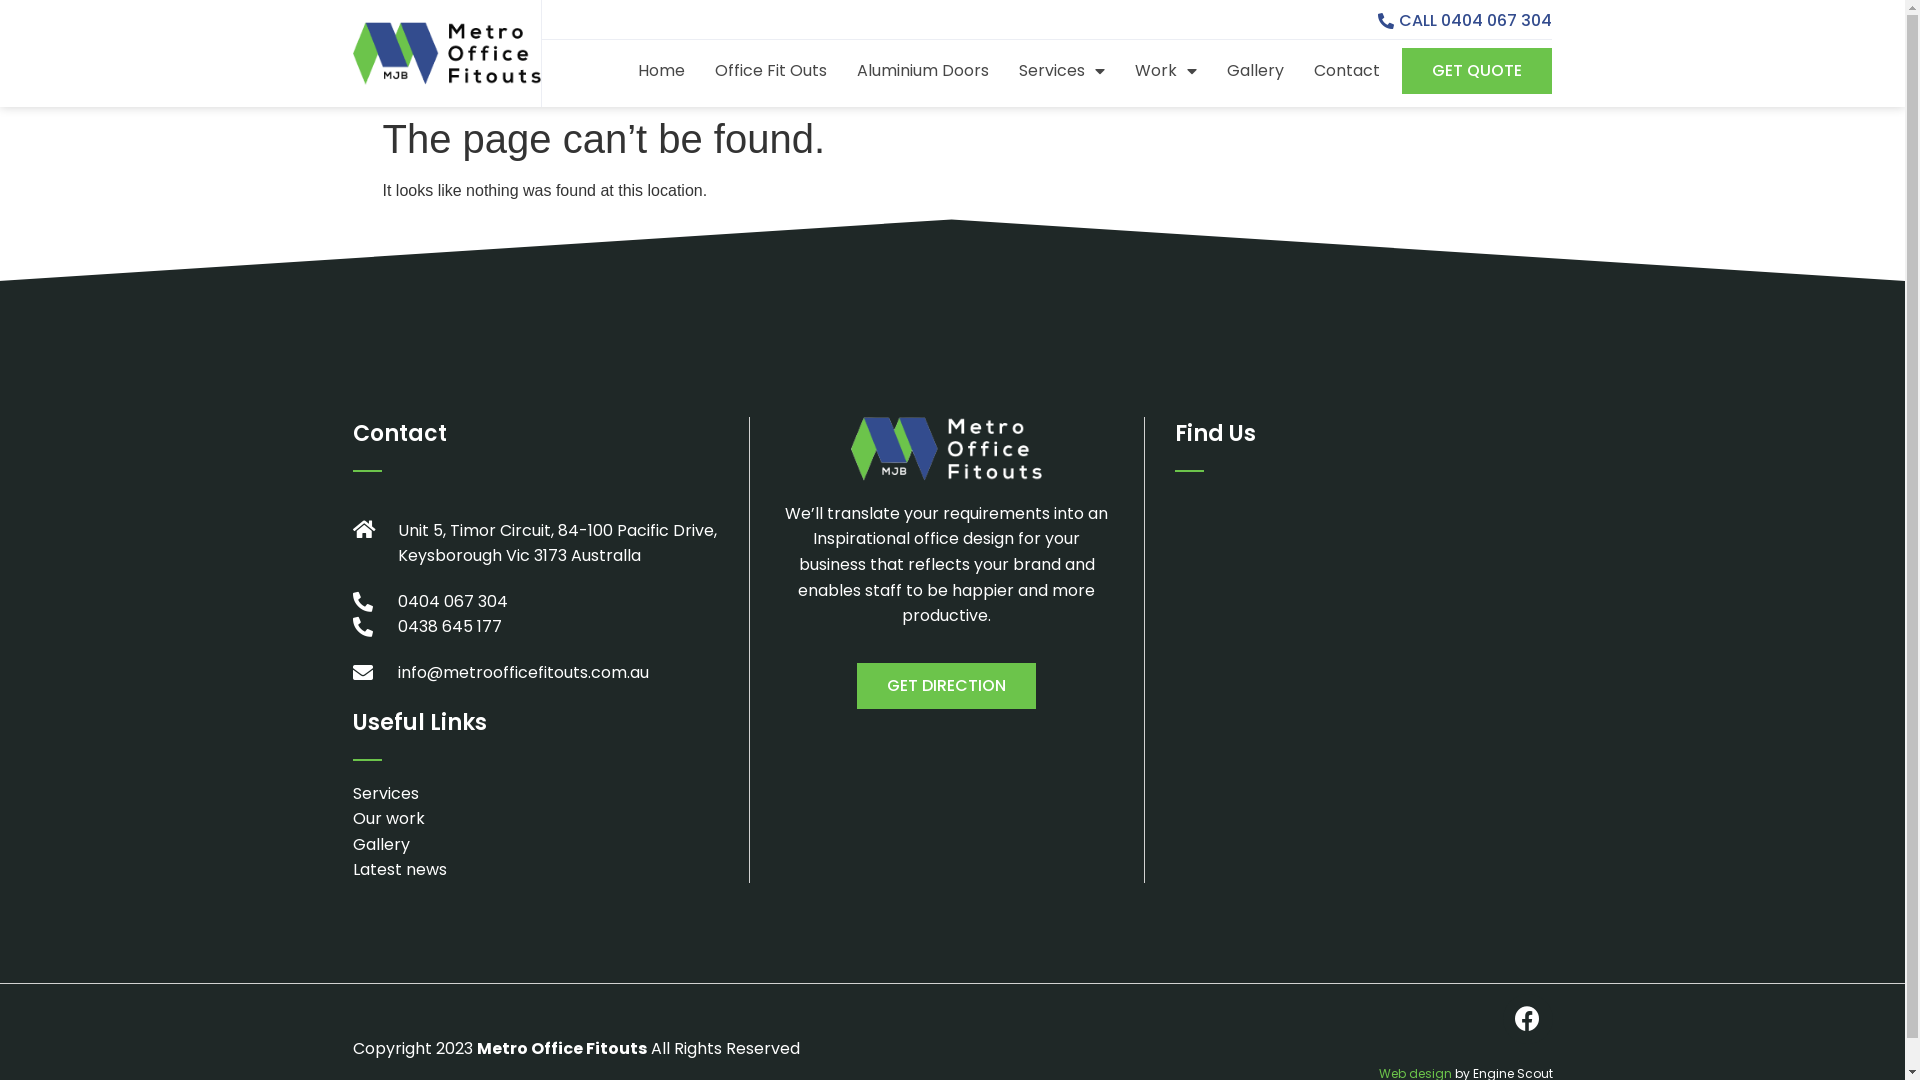 The image size is (1920, 1080). What do you see at coordinates (1477, 71) in the screenshot?
I see `GET QUOTE` at bounding box center [1477, 71].